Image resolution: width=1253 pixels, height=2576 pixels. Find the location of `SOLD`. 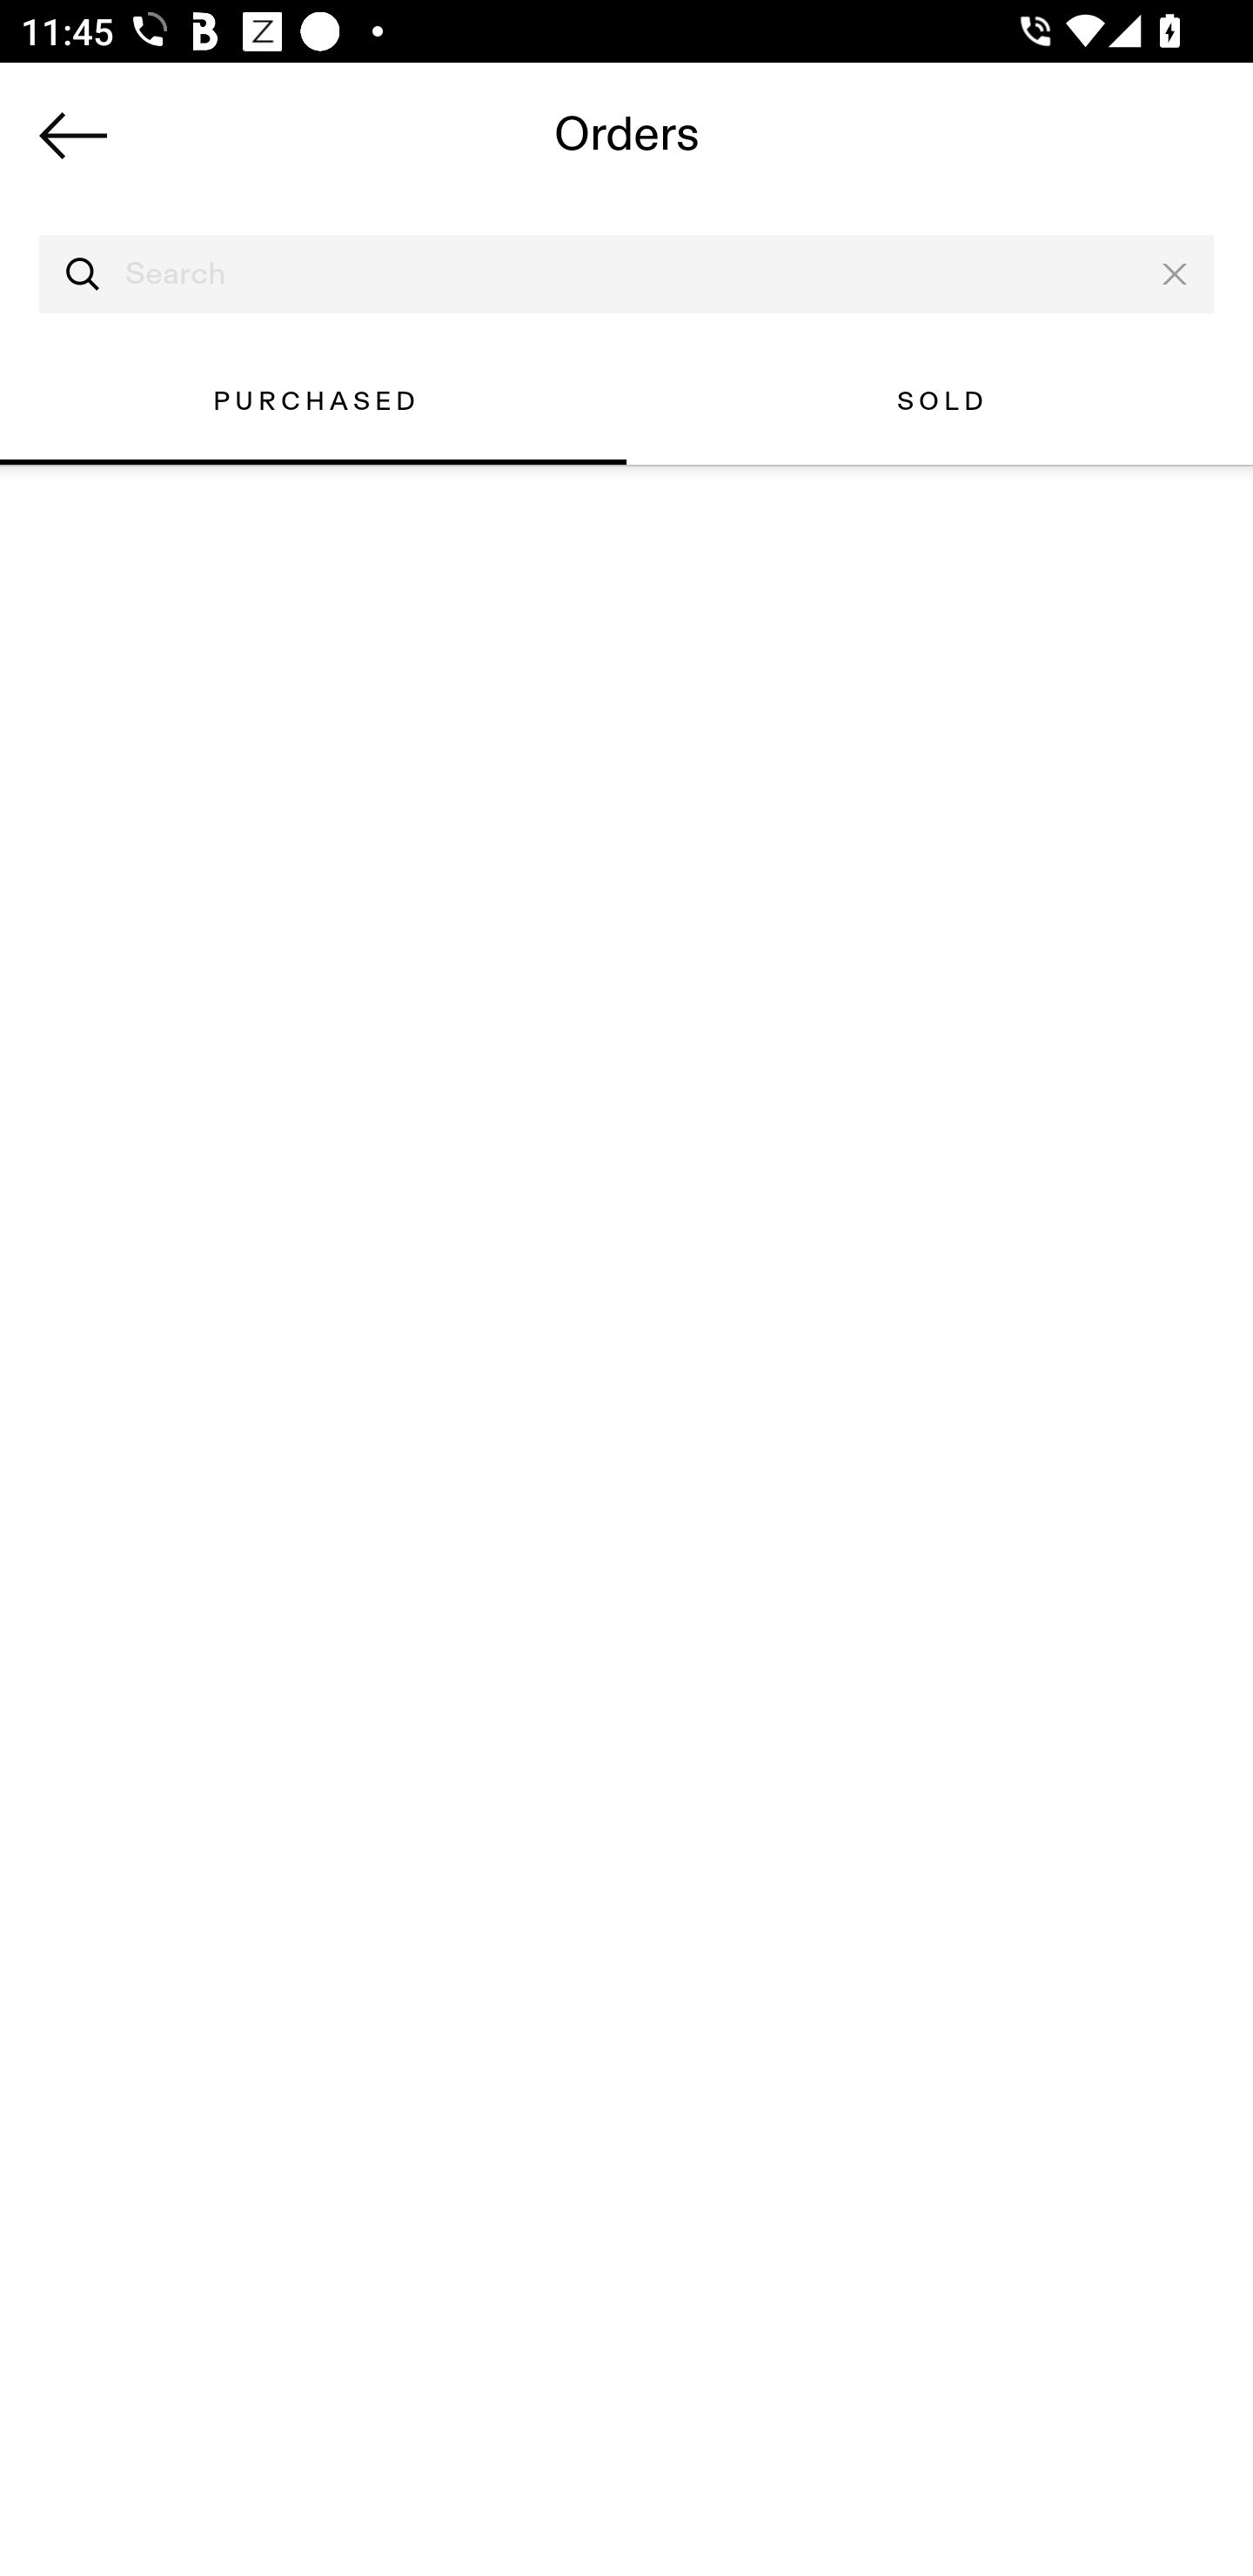

SOLD is located at coordinates (940, 401).